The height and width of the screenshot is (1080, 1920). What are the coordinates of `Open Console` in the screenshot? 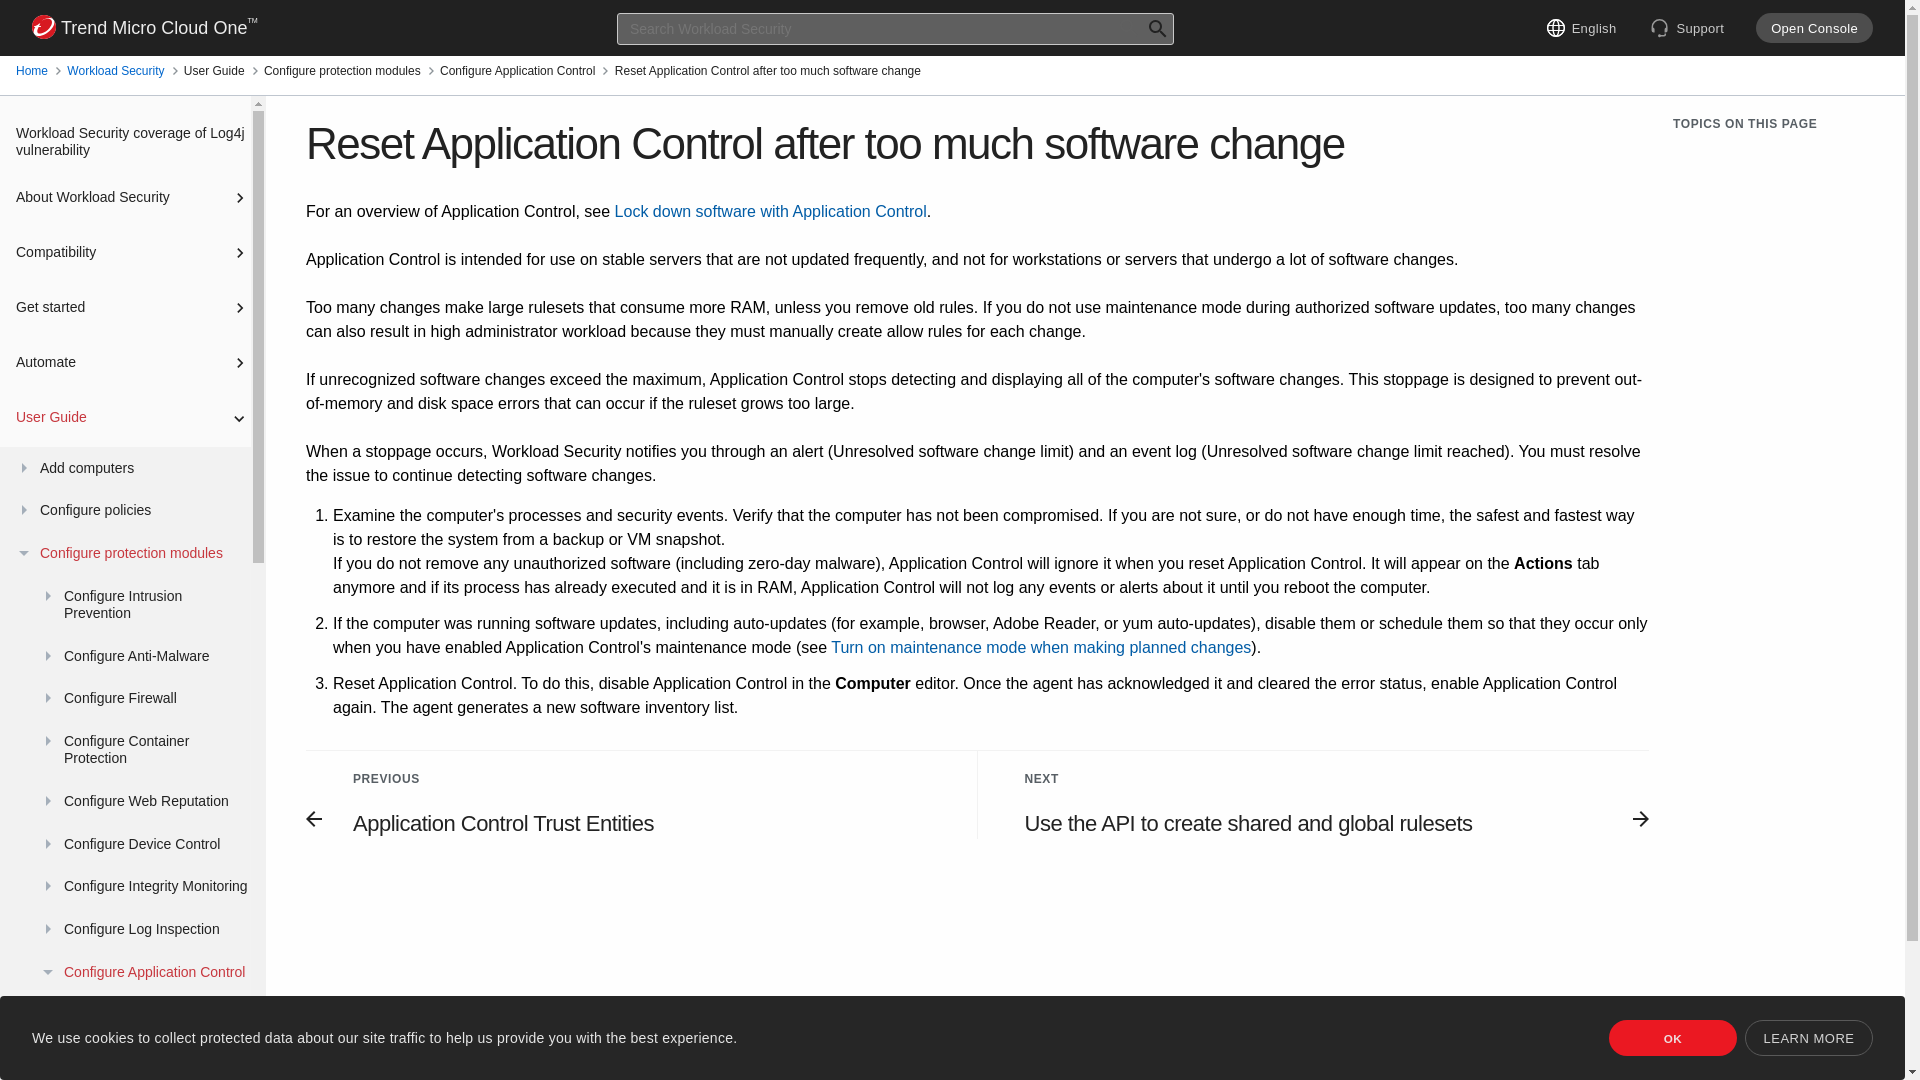 It's located at (1814, 28).